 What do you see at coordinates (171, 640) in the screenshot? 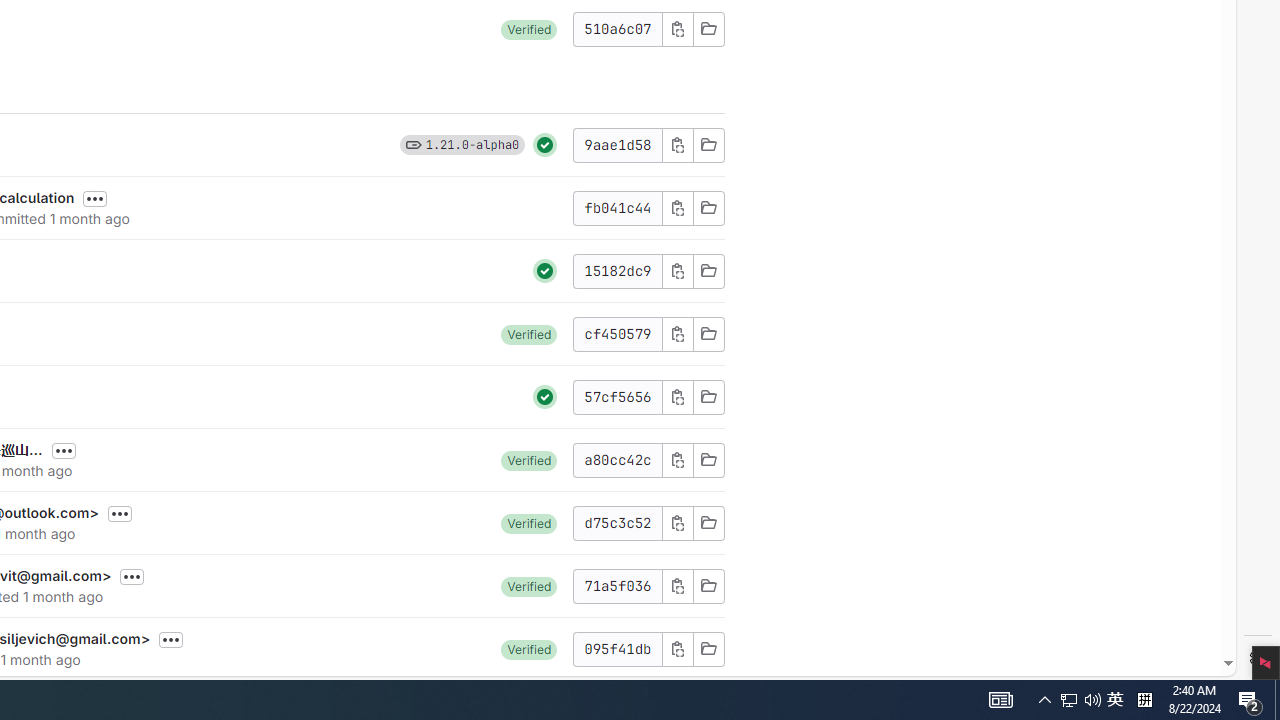
I see `Toggle commit description` at bounding box center [171, 640].